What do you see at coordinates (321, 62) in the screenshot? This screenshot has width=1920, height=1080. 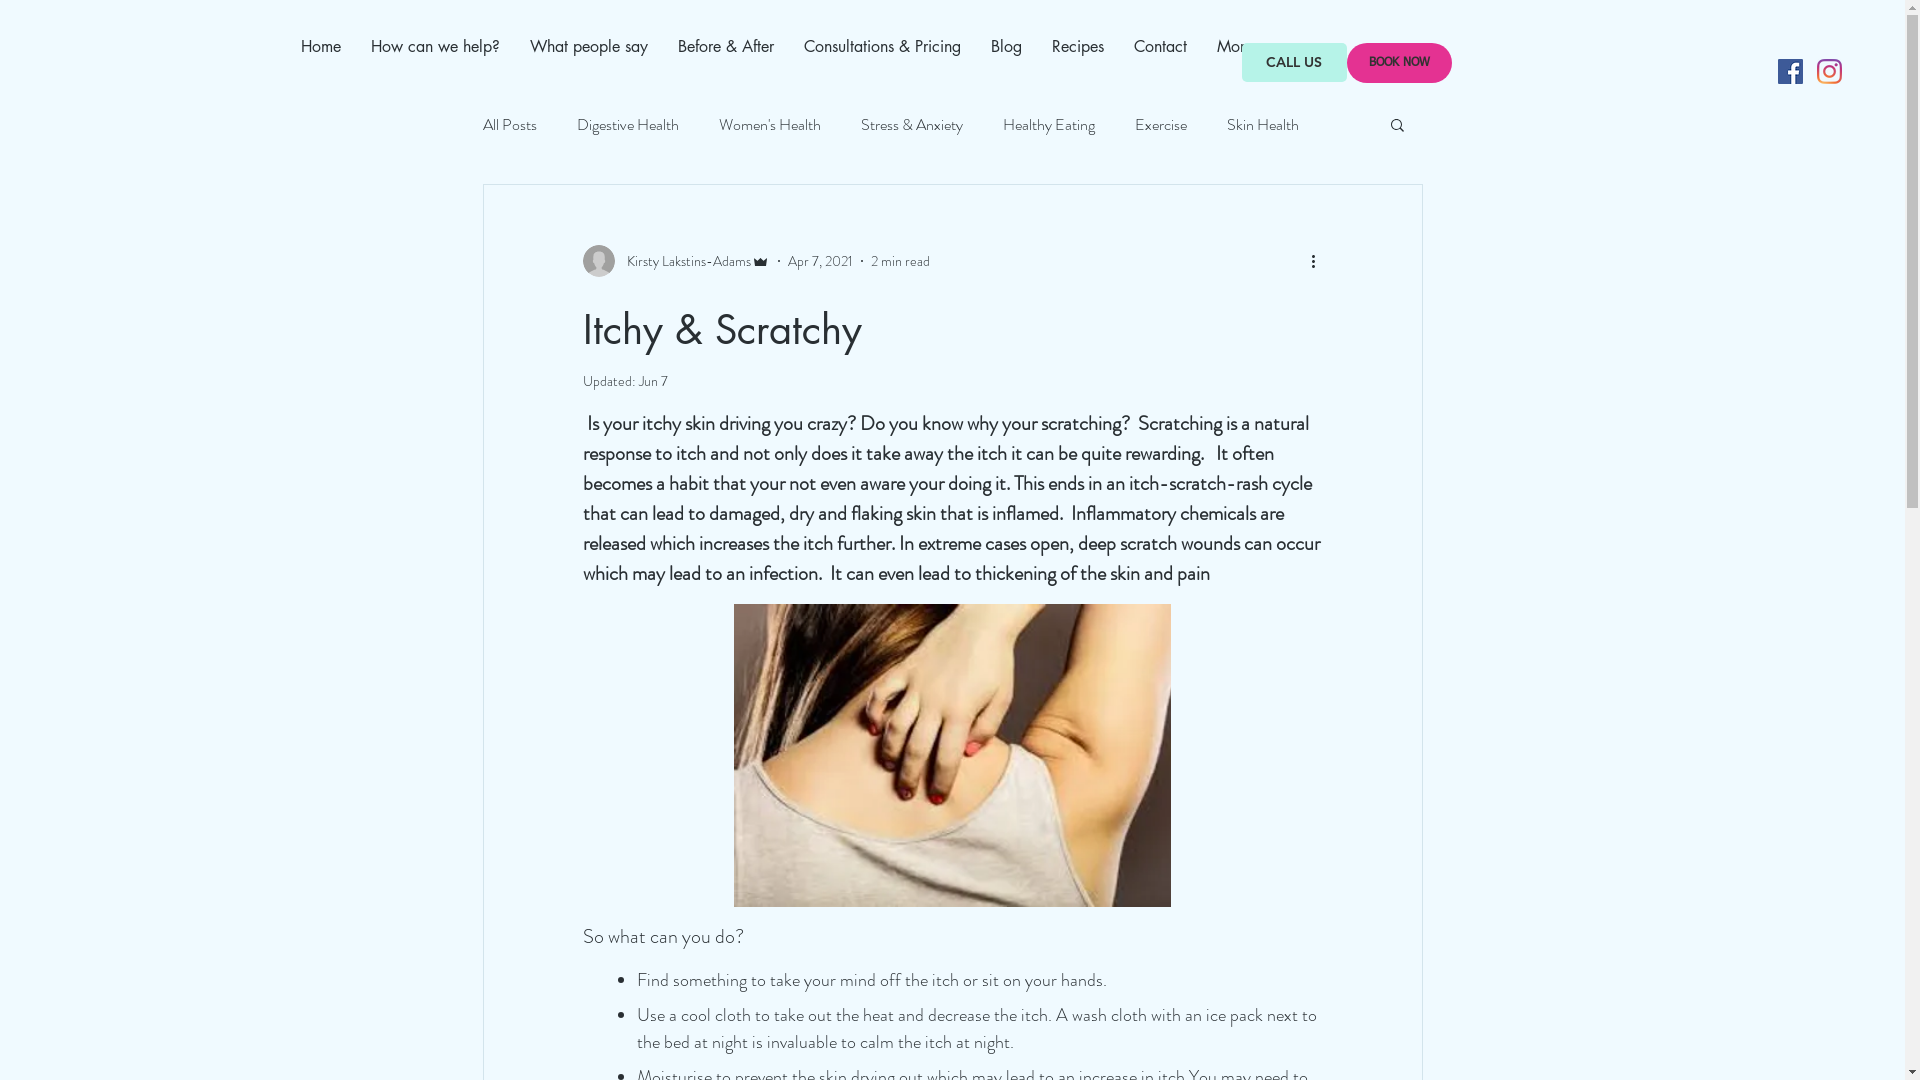 I see `Home` at bounding box center [321, 62].